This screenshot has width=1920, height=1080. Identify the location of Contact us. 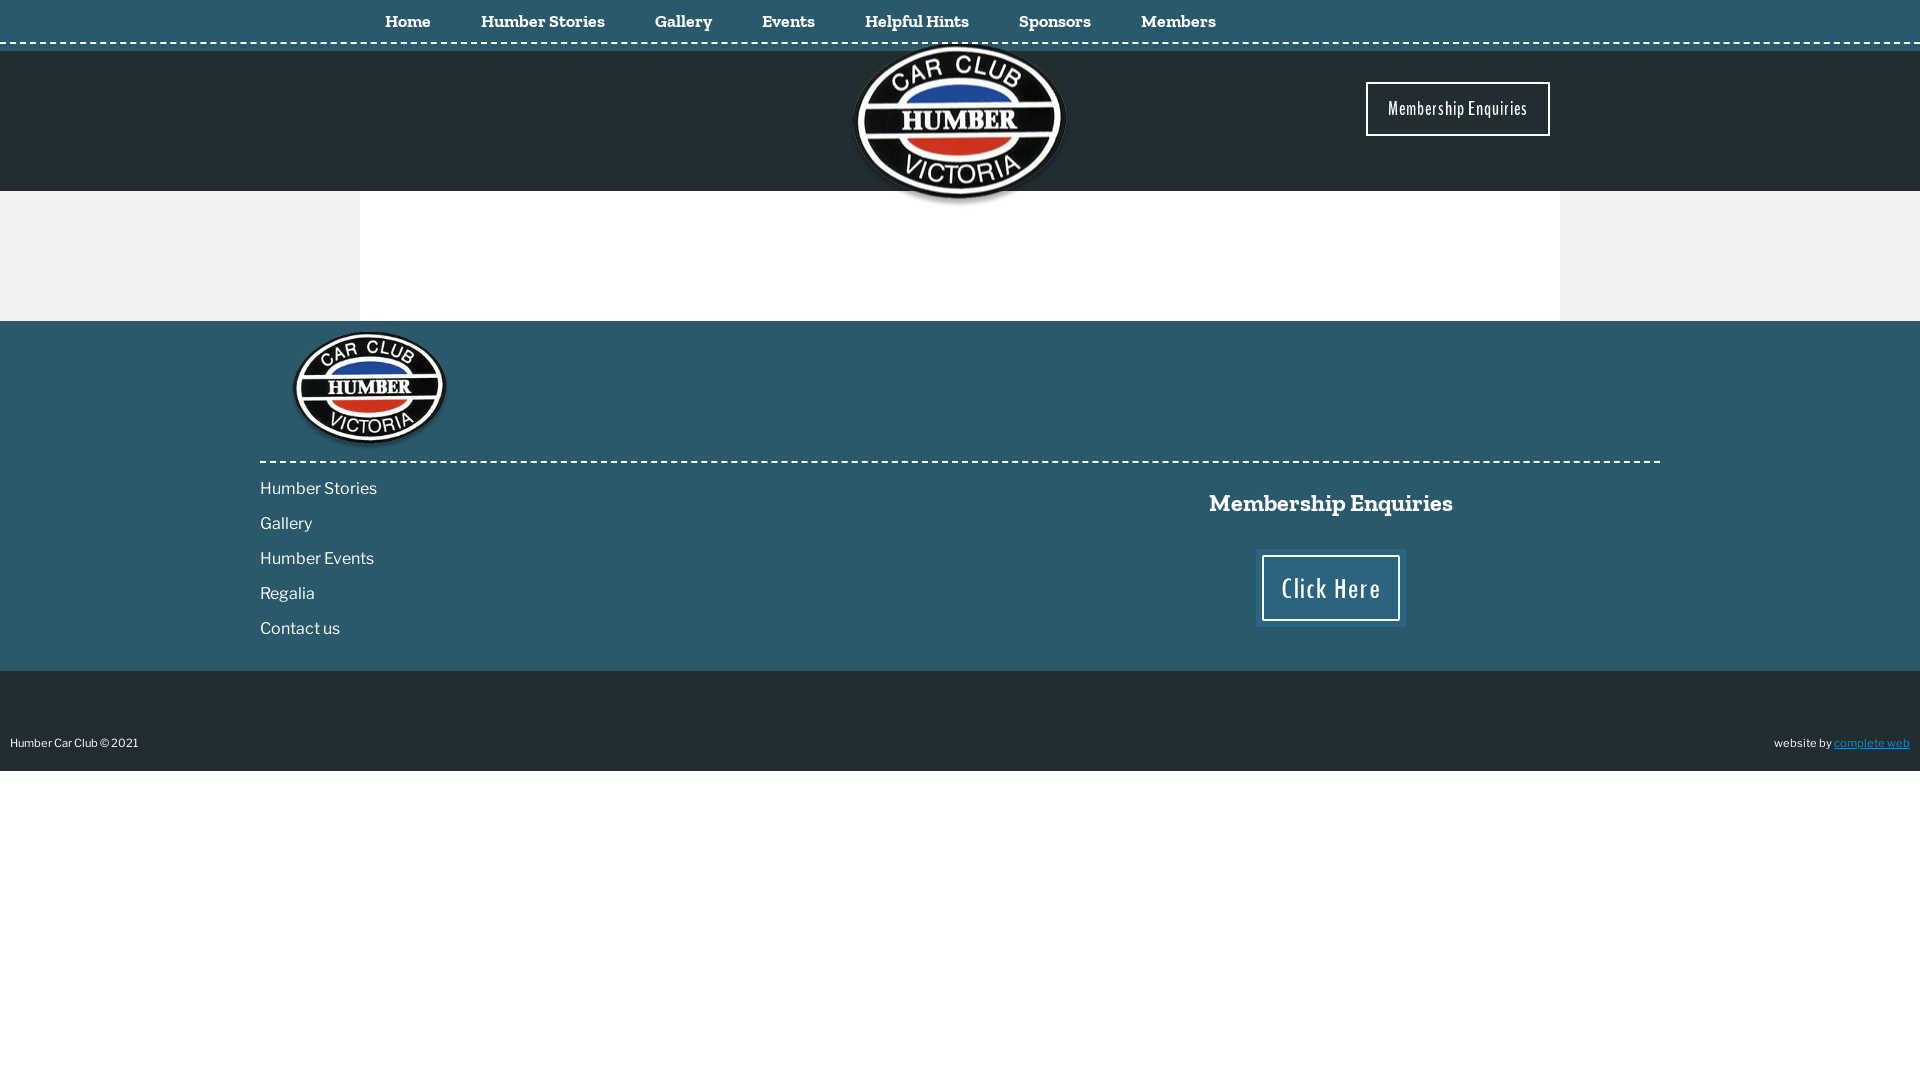
(300, 628).